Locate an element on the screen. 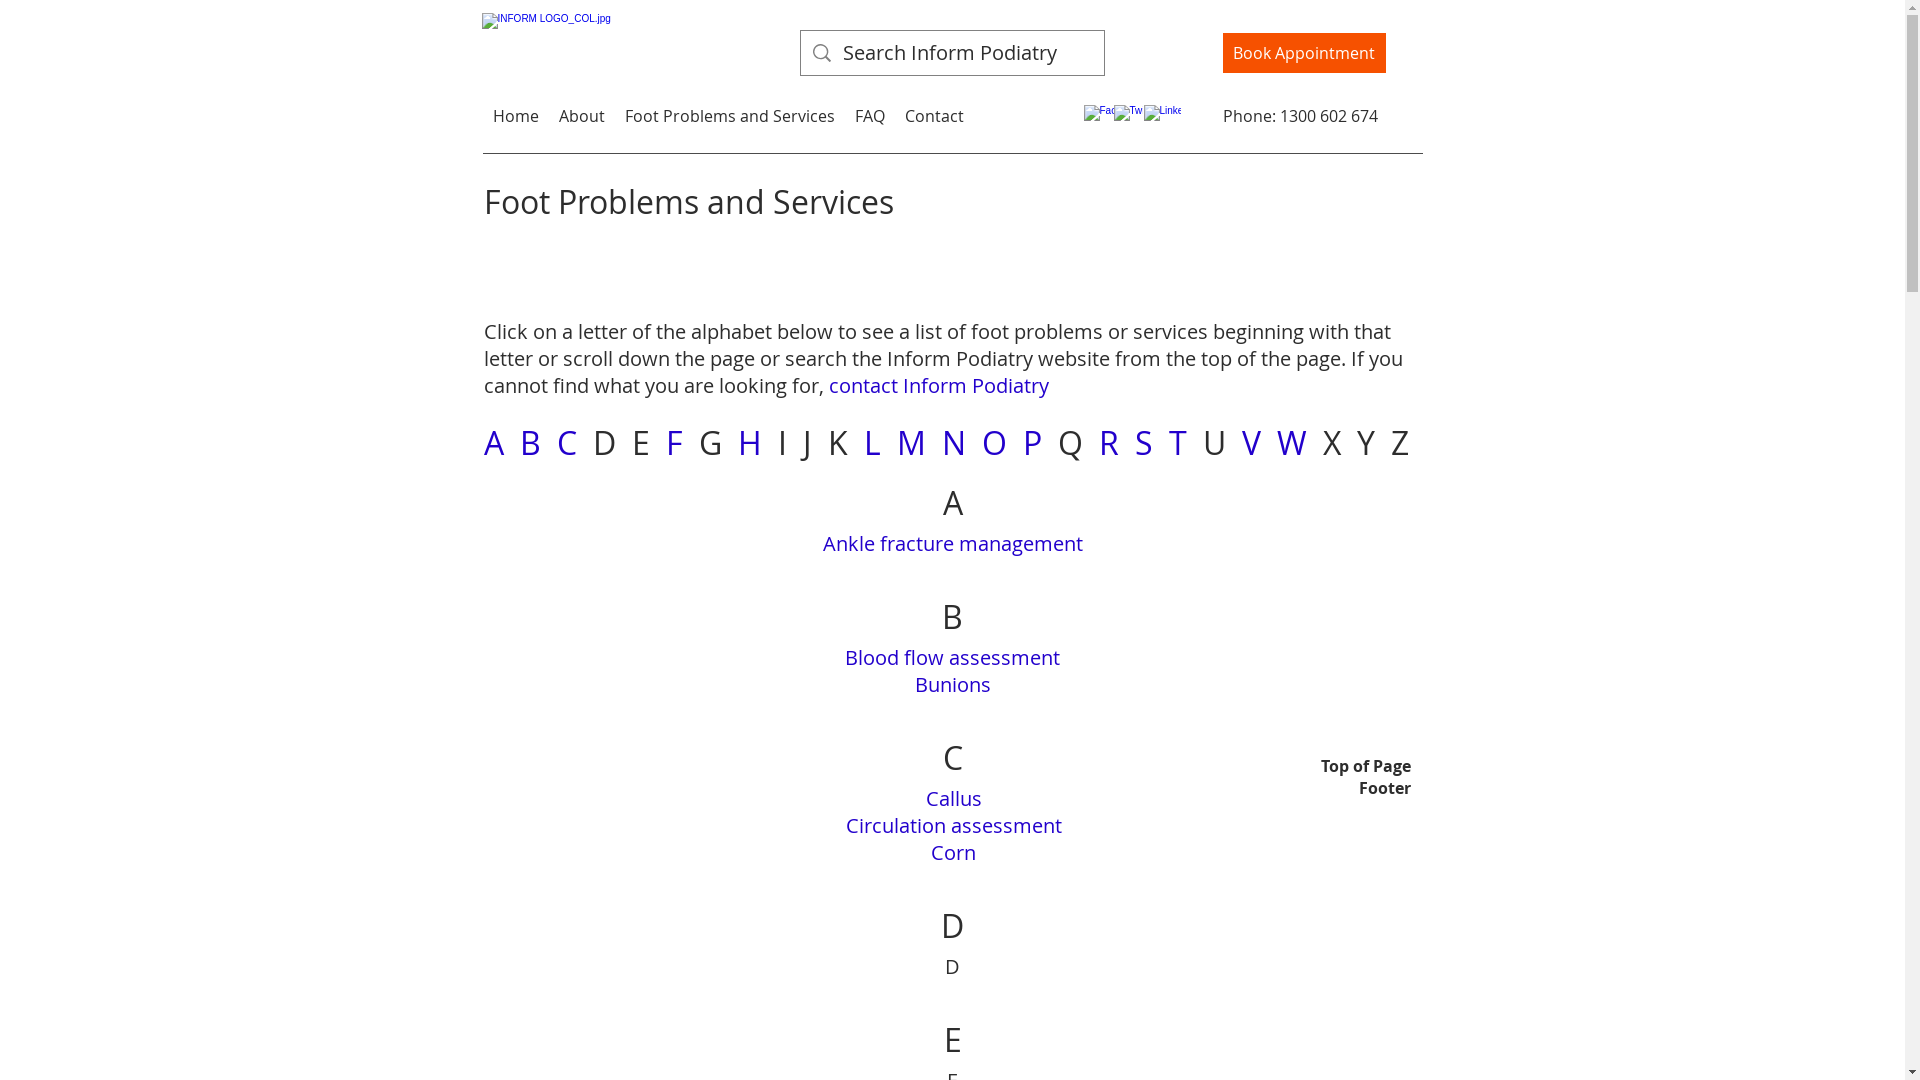 The width and height of the screenshot is (1920, 1080). Corn is located at coordinates (954, 852).